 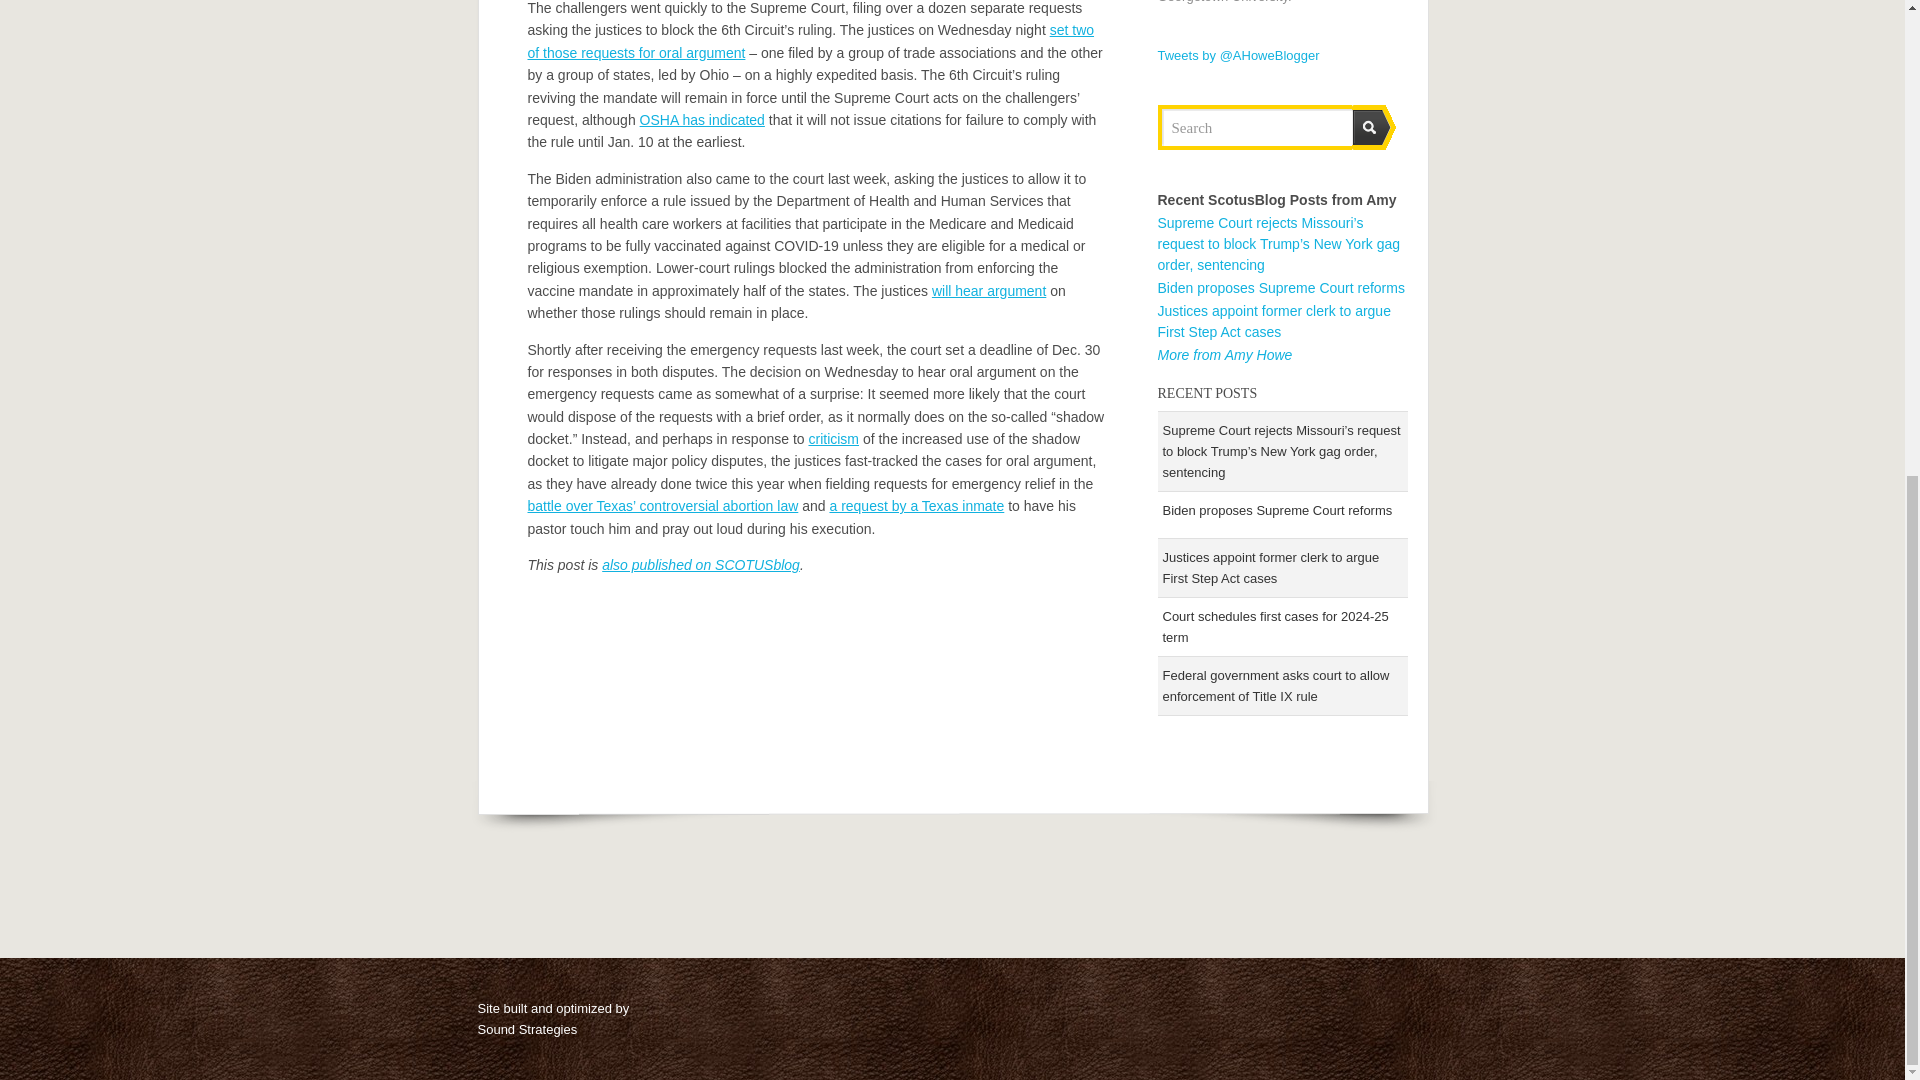 I want to click on Submit, so click(x=1374, y=127).